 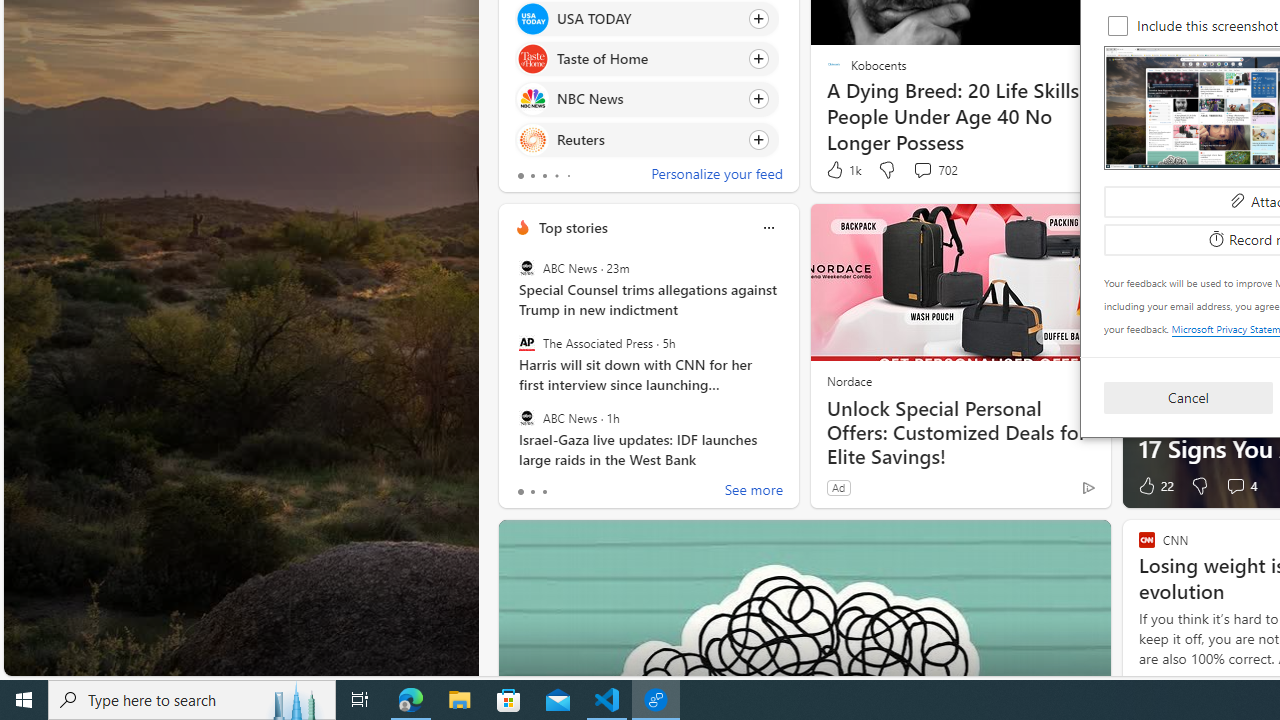 I want to click on Personalize your feed, so click(x=716, y=176).